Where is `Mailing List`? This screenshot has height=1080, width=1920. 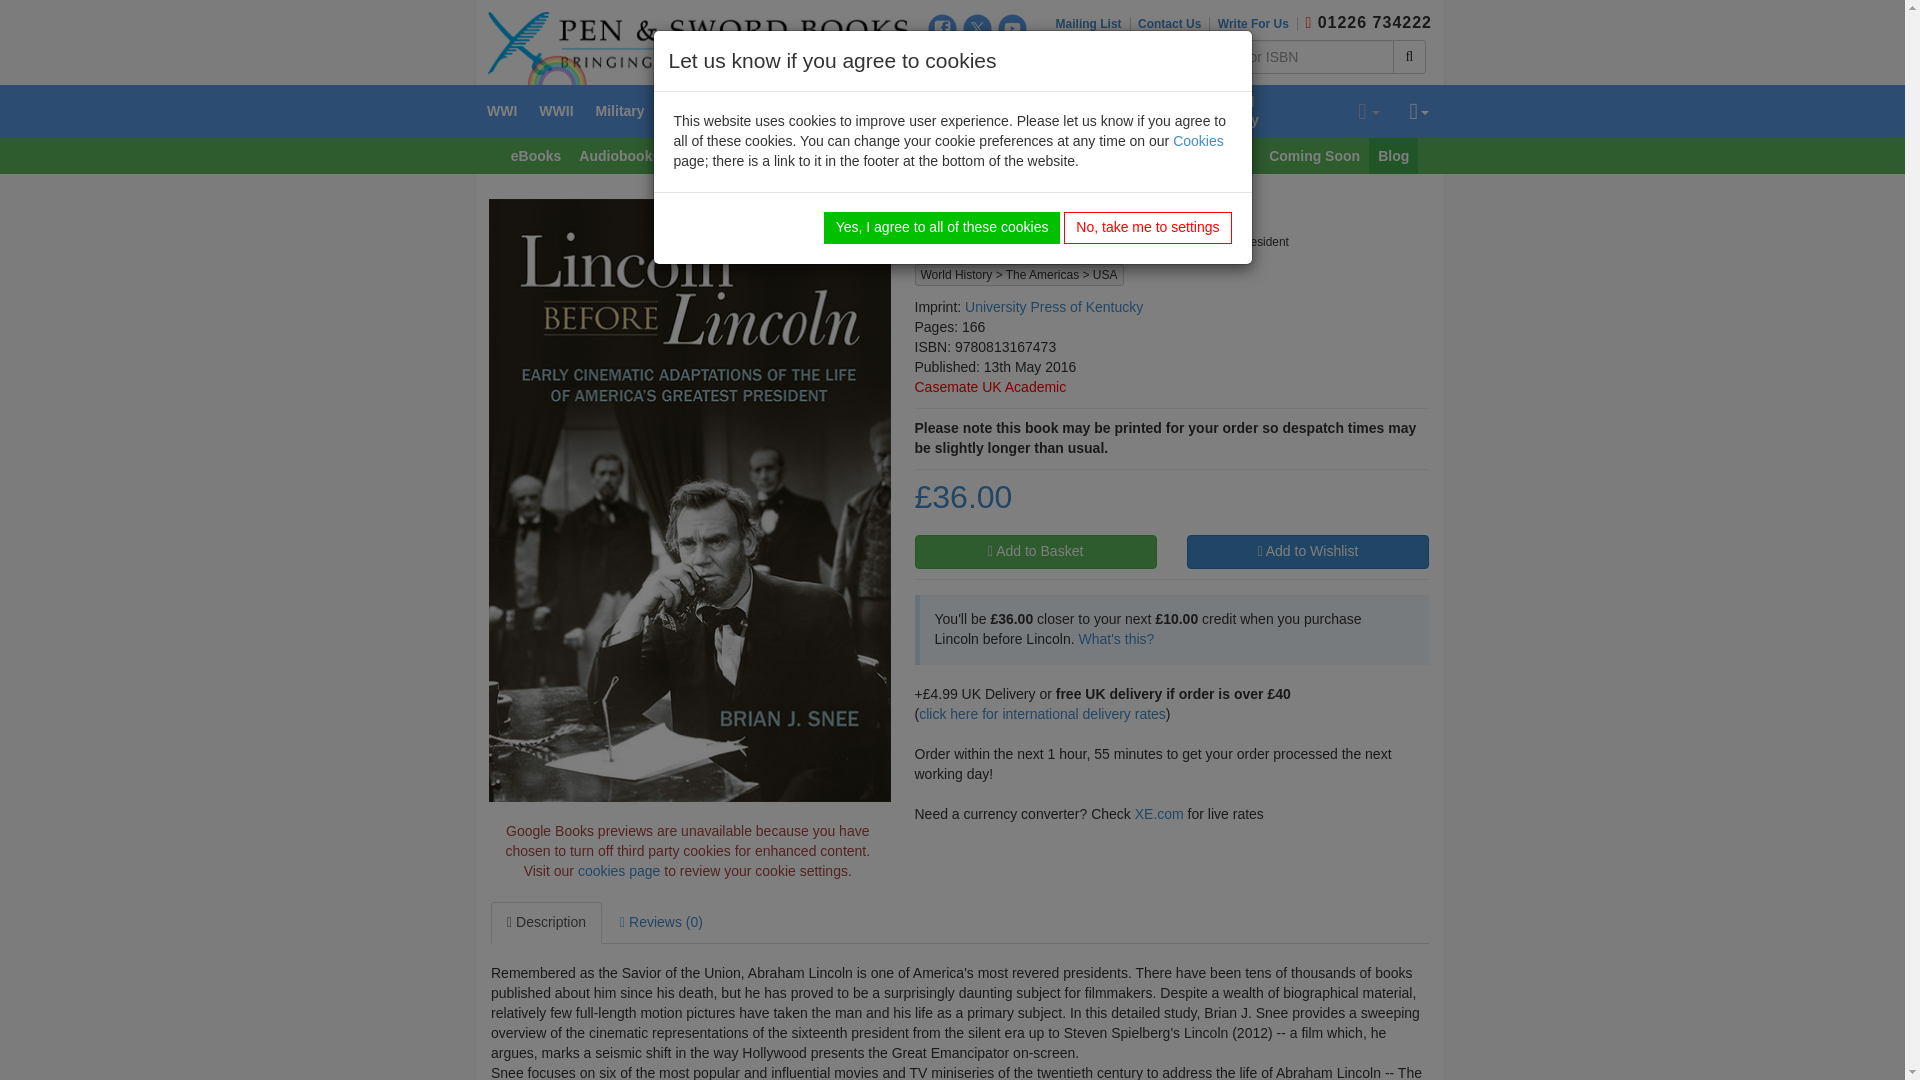 Mailing List is located at coordinates (1093, 24).